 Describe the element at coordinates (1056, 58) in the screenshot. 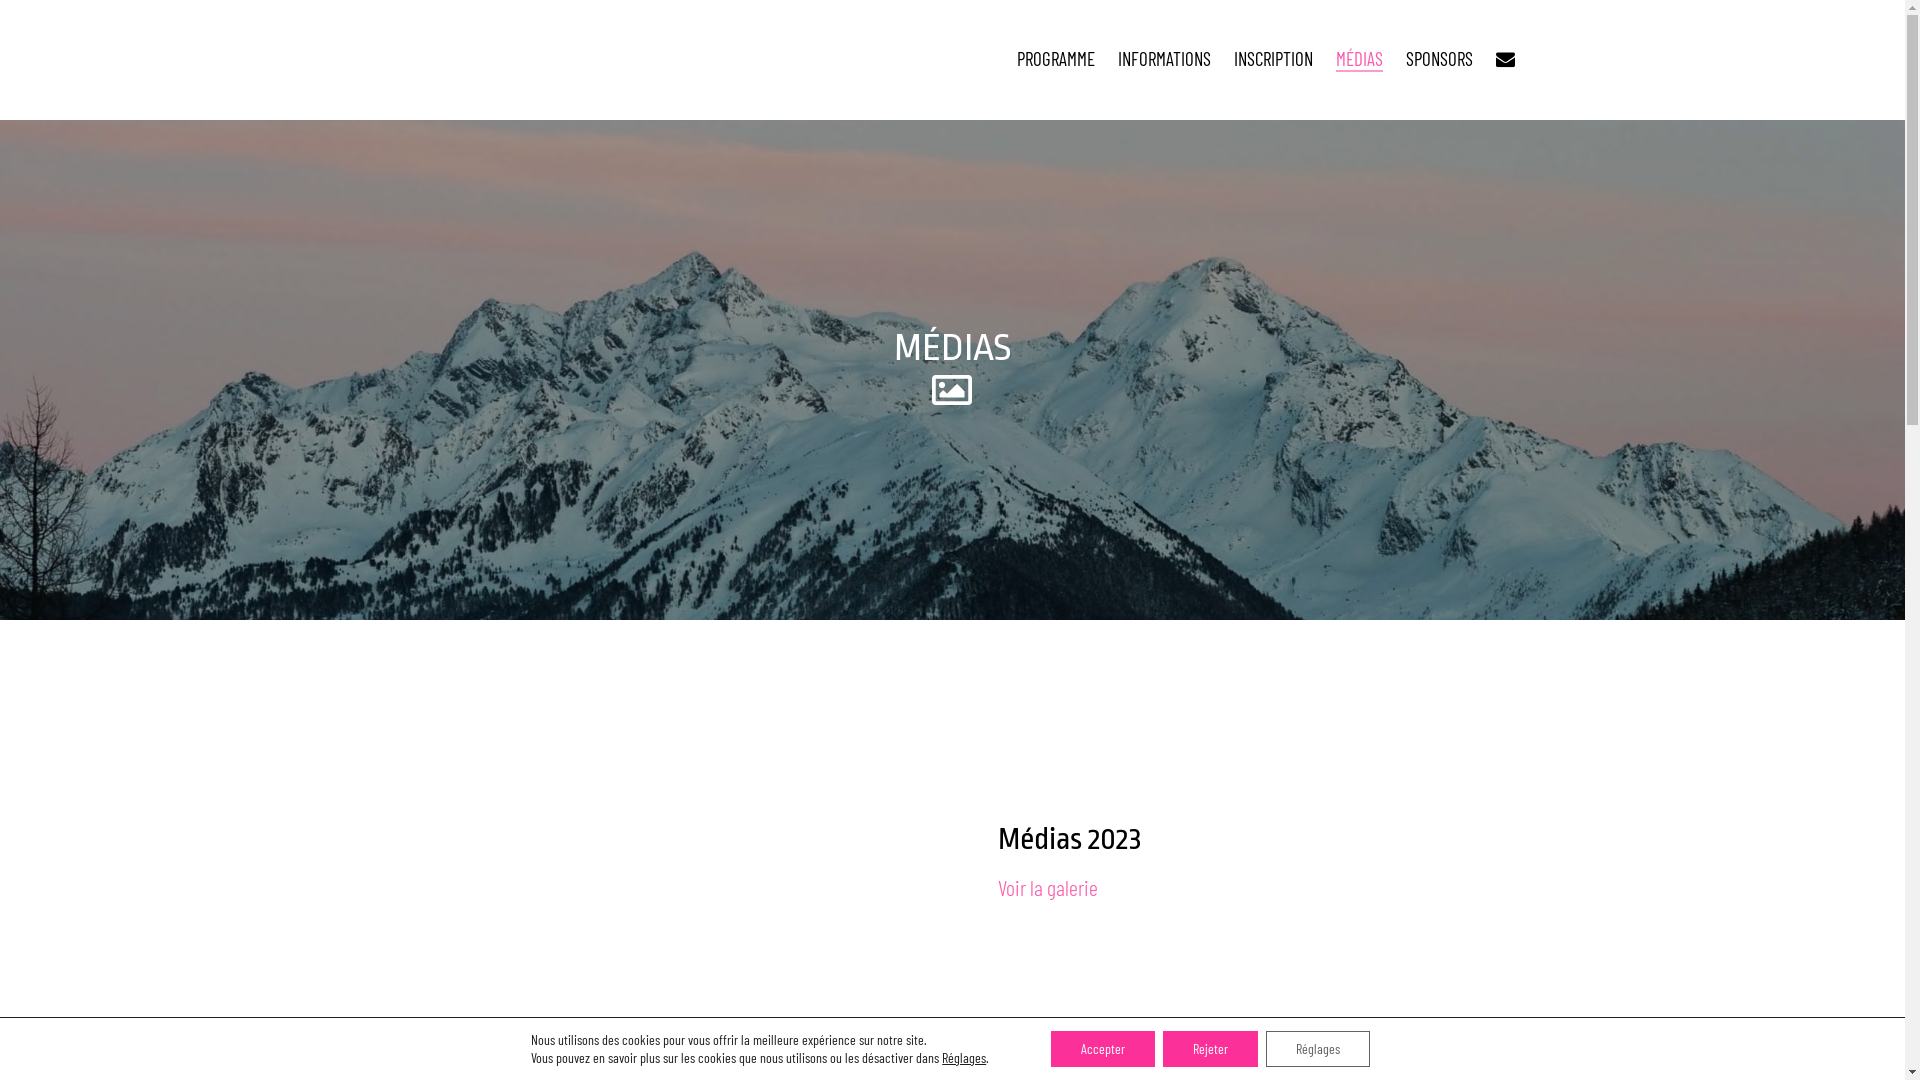

I see `PROGRAMME` at that location.